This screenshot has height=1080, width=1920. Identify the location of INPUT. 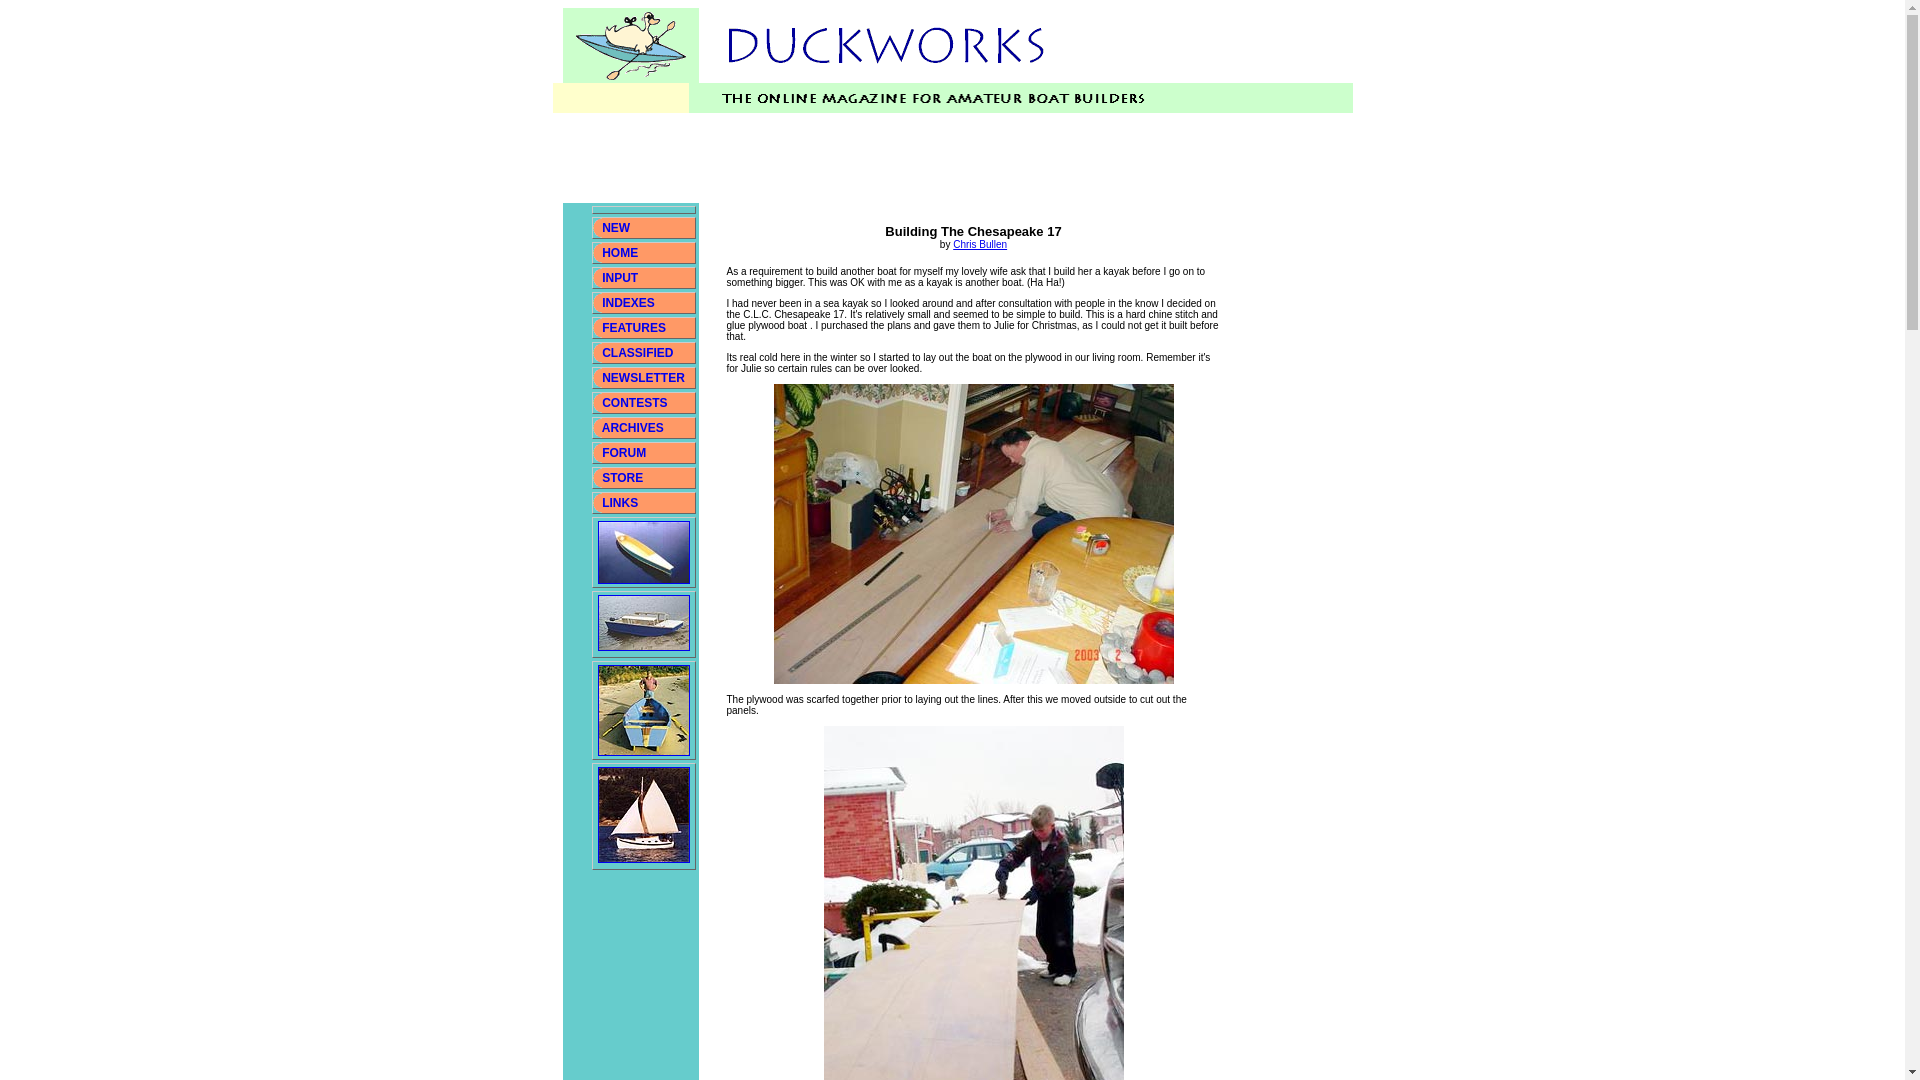
(620, 278).